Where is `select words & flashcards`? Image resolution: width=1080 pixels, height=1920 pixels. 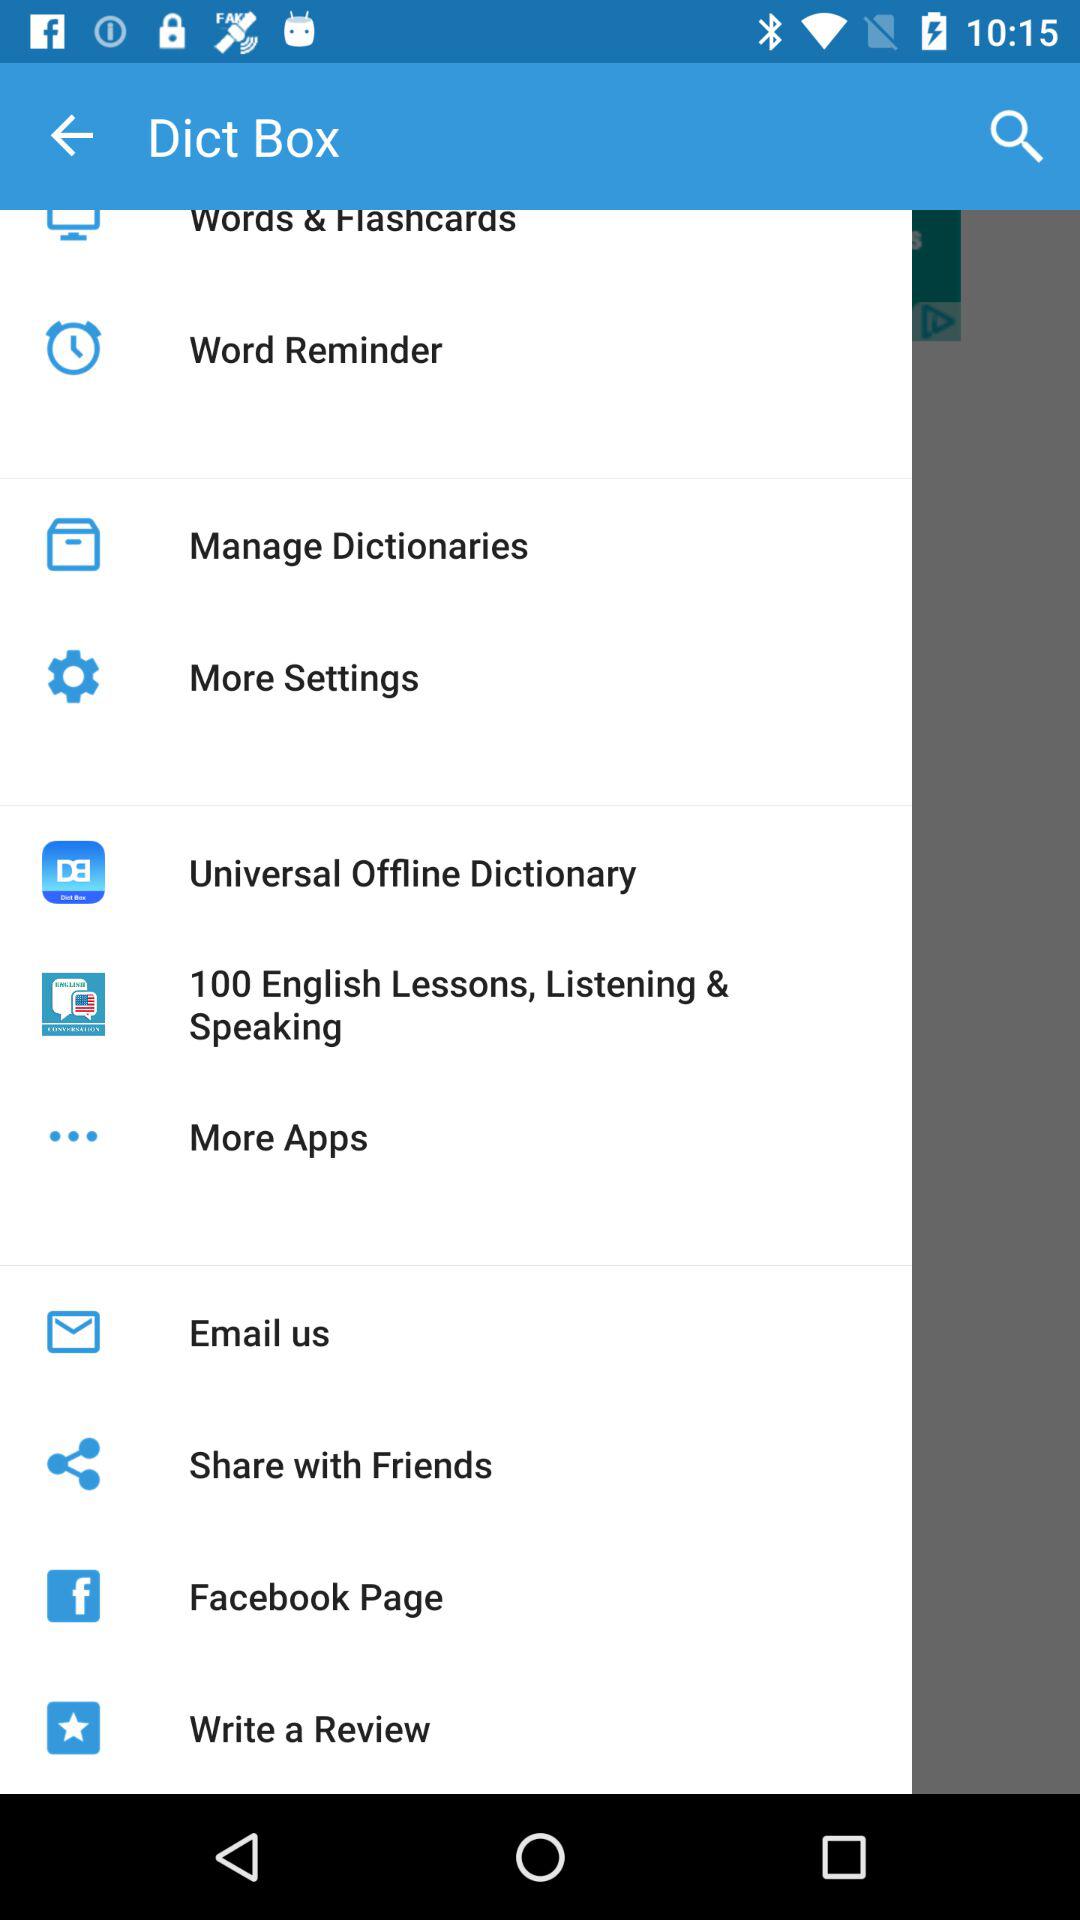
select words & flashcards is located at coordinates (352, 240).